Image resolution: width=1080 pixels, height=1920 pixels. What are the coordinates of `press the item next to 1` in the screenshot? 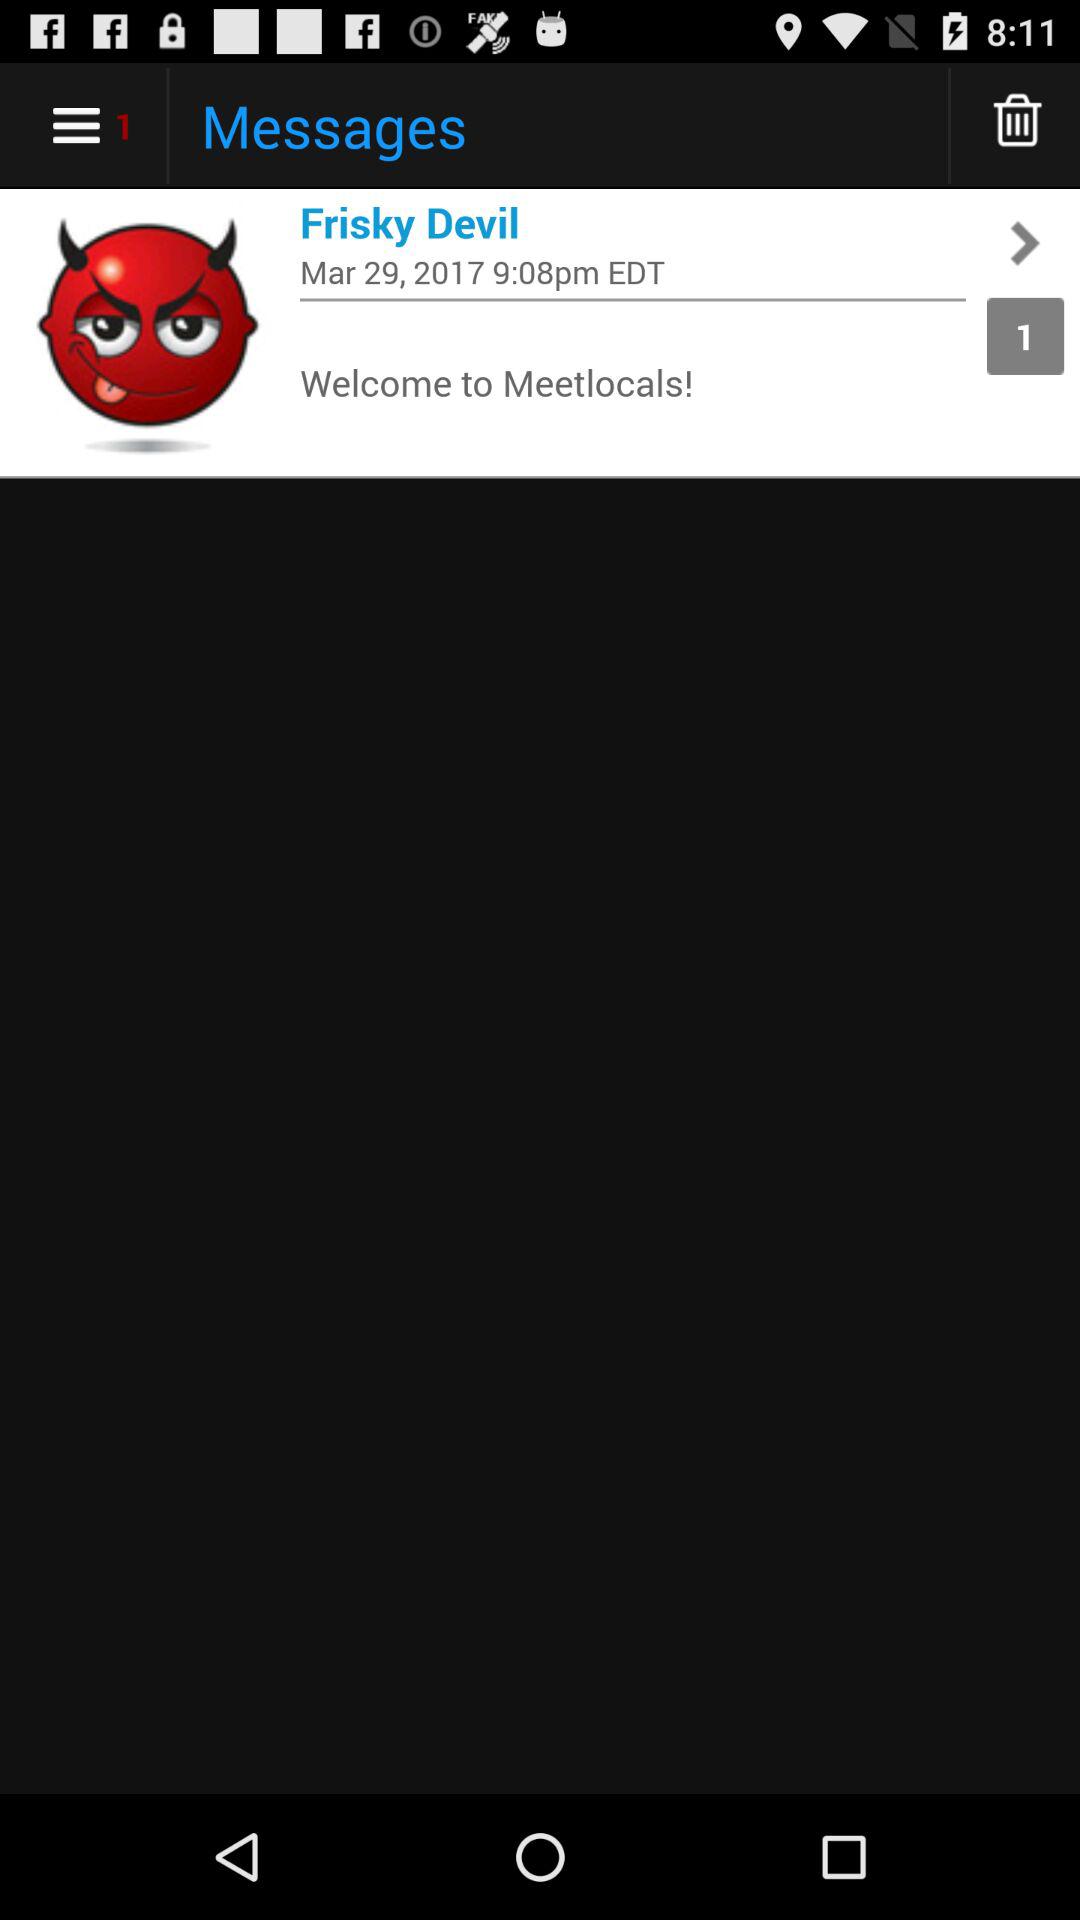 It's located at (633, 382).